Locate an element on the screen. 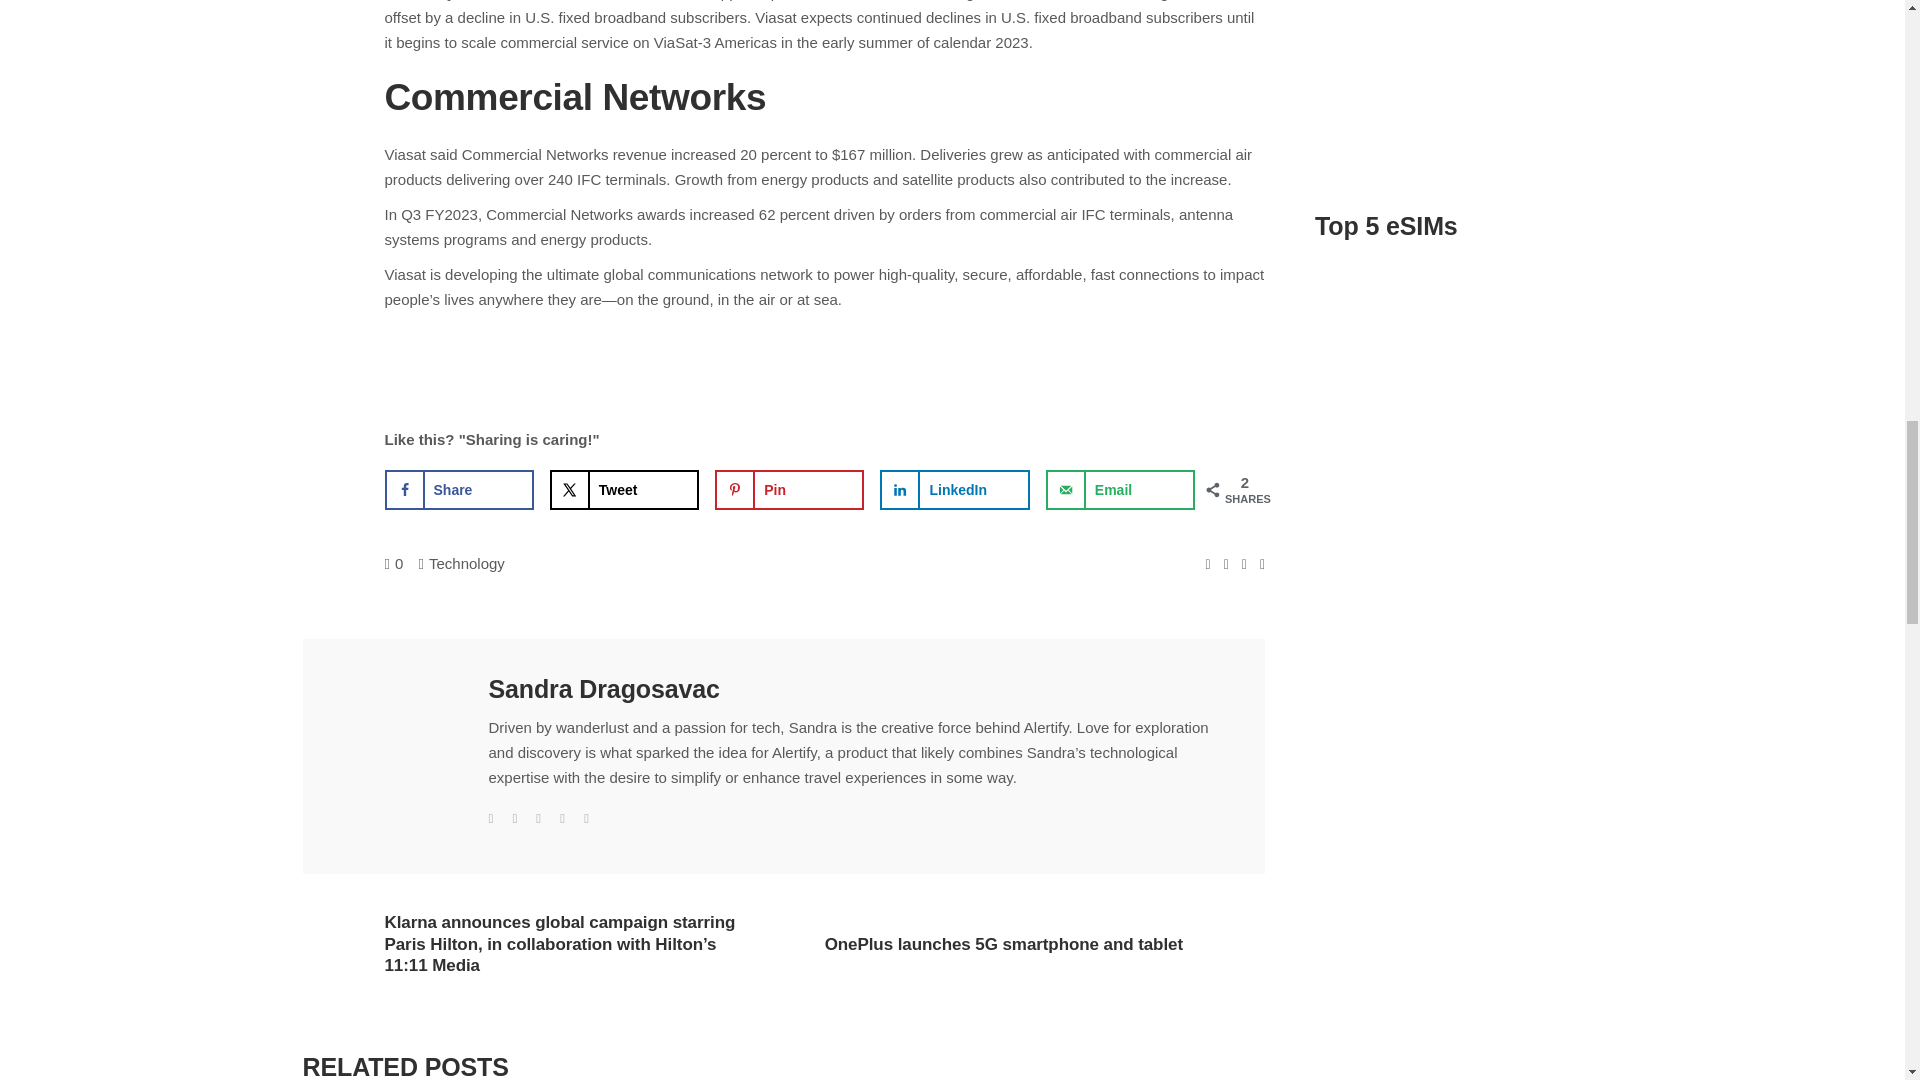  Send over email is located at coordinates (1120, 489).